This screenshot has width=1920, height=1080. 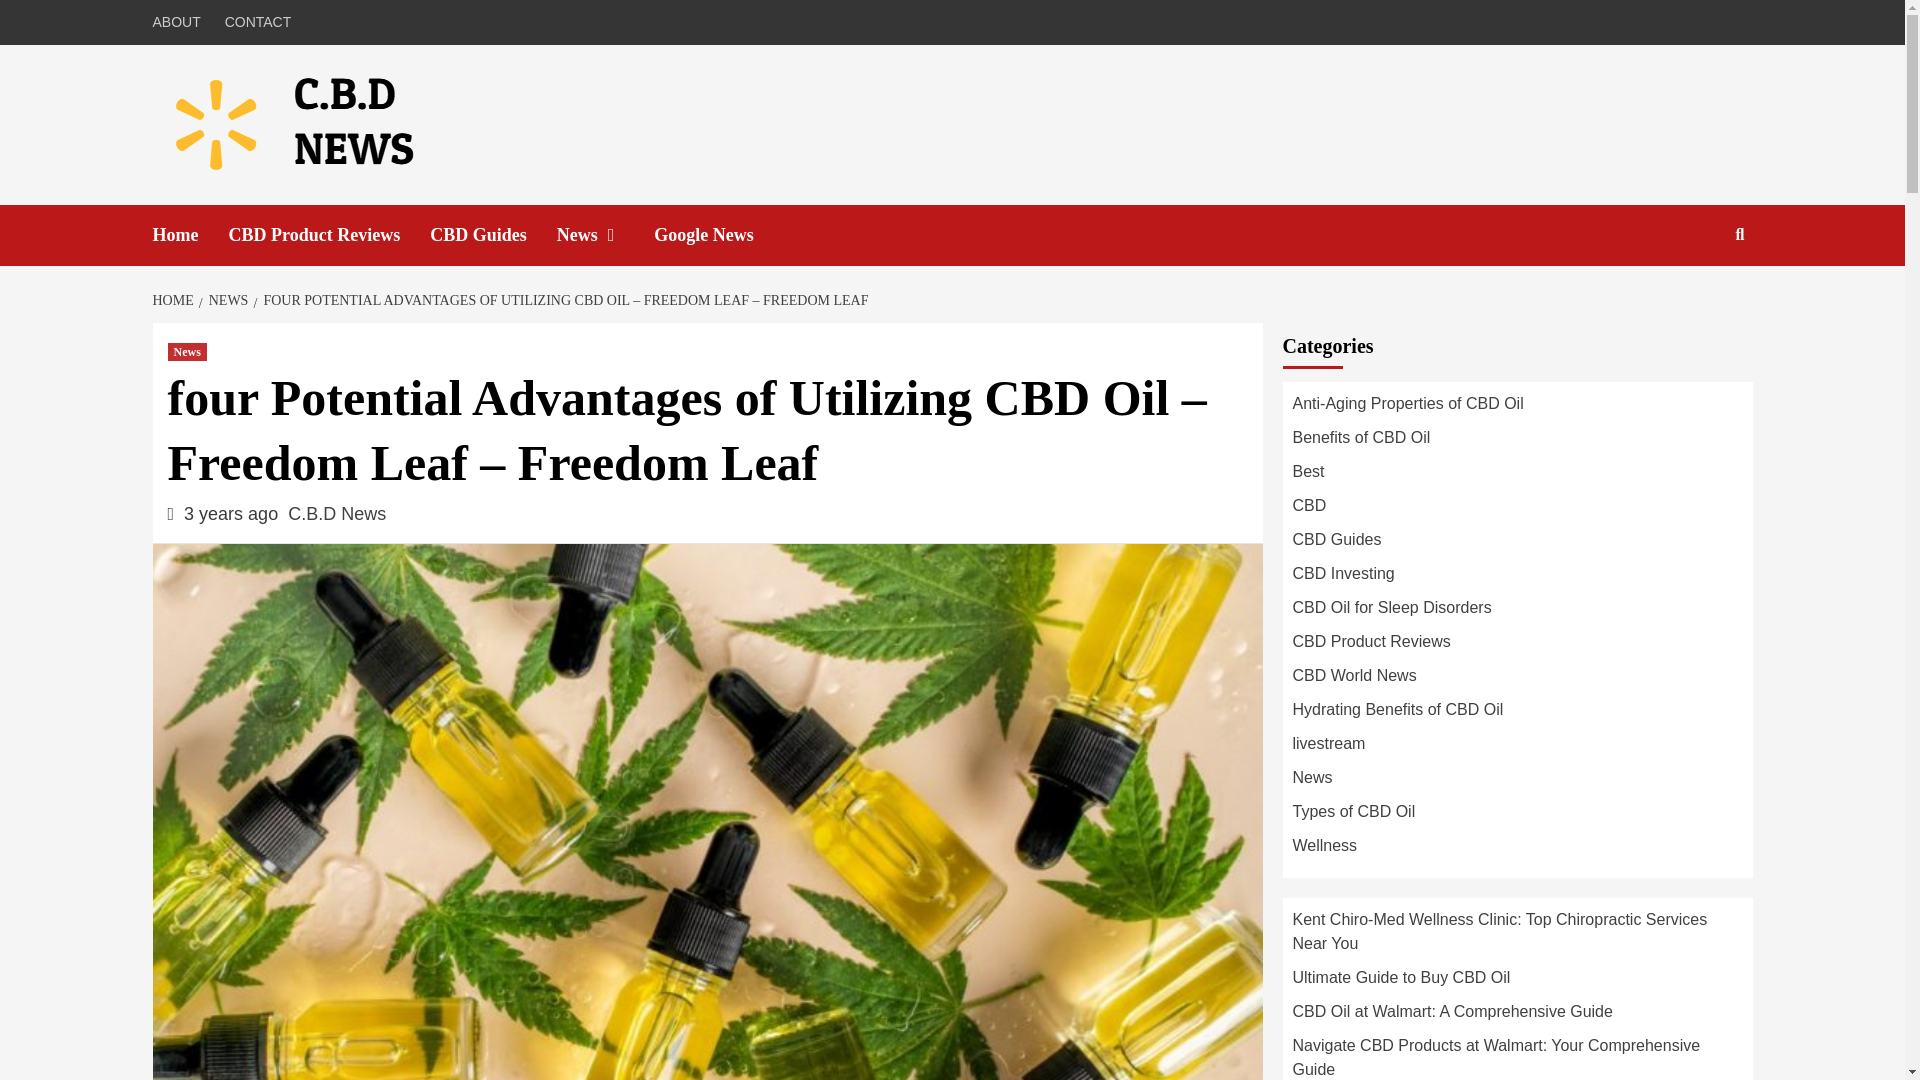 I want to click on Home, so click(x=190, y=235).